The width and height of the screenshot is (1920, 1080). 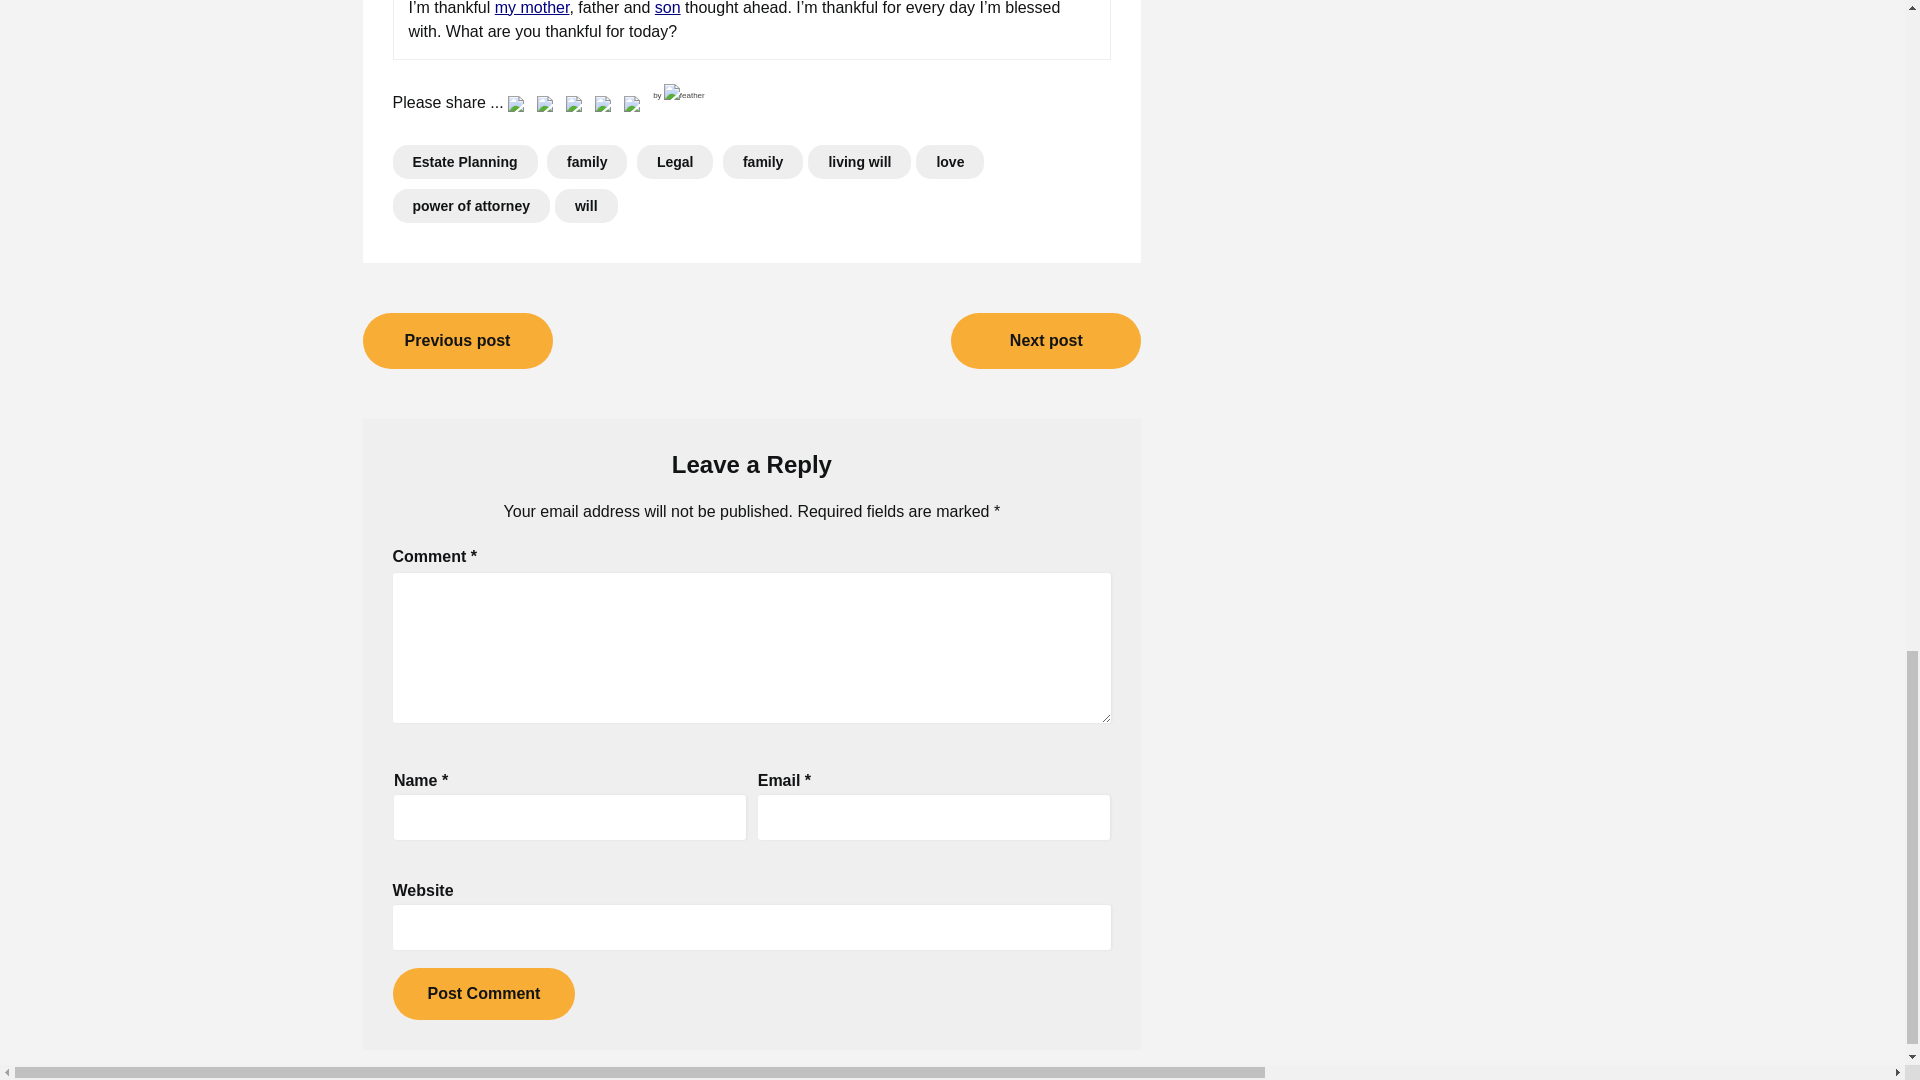 What do you see at coordinates (668, 8) in the screenshot?
I see `son` at bounding box center [668, 8].